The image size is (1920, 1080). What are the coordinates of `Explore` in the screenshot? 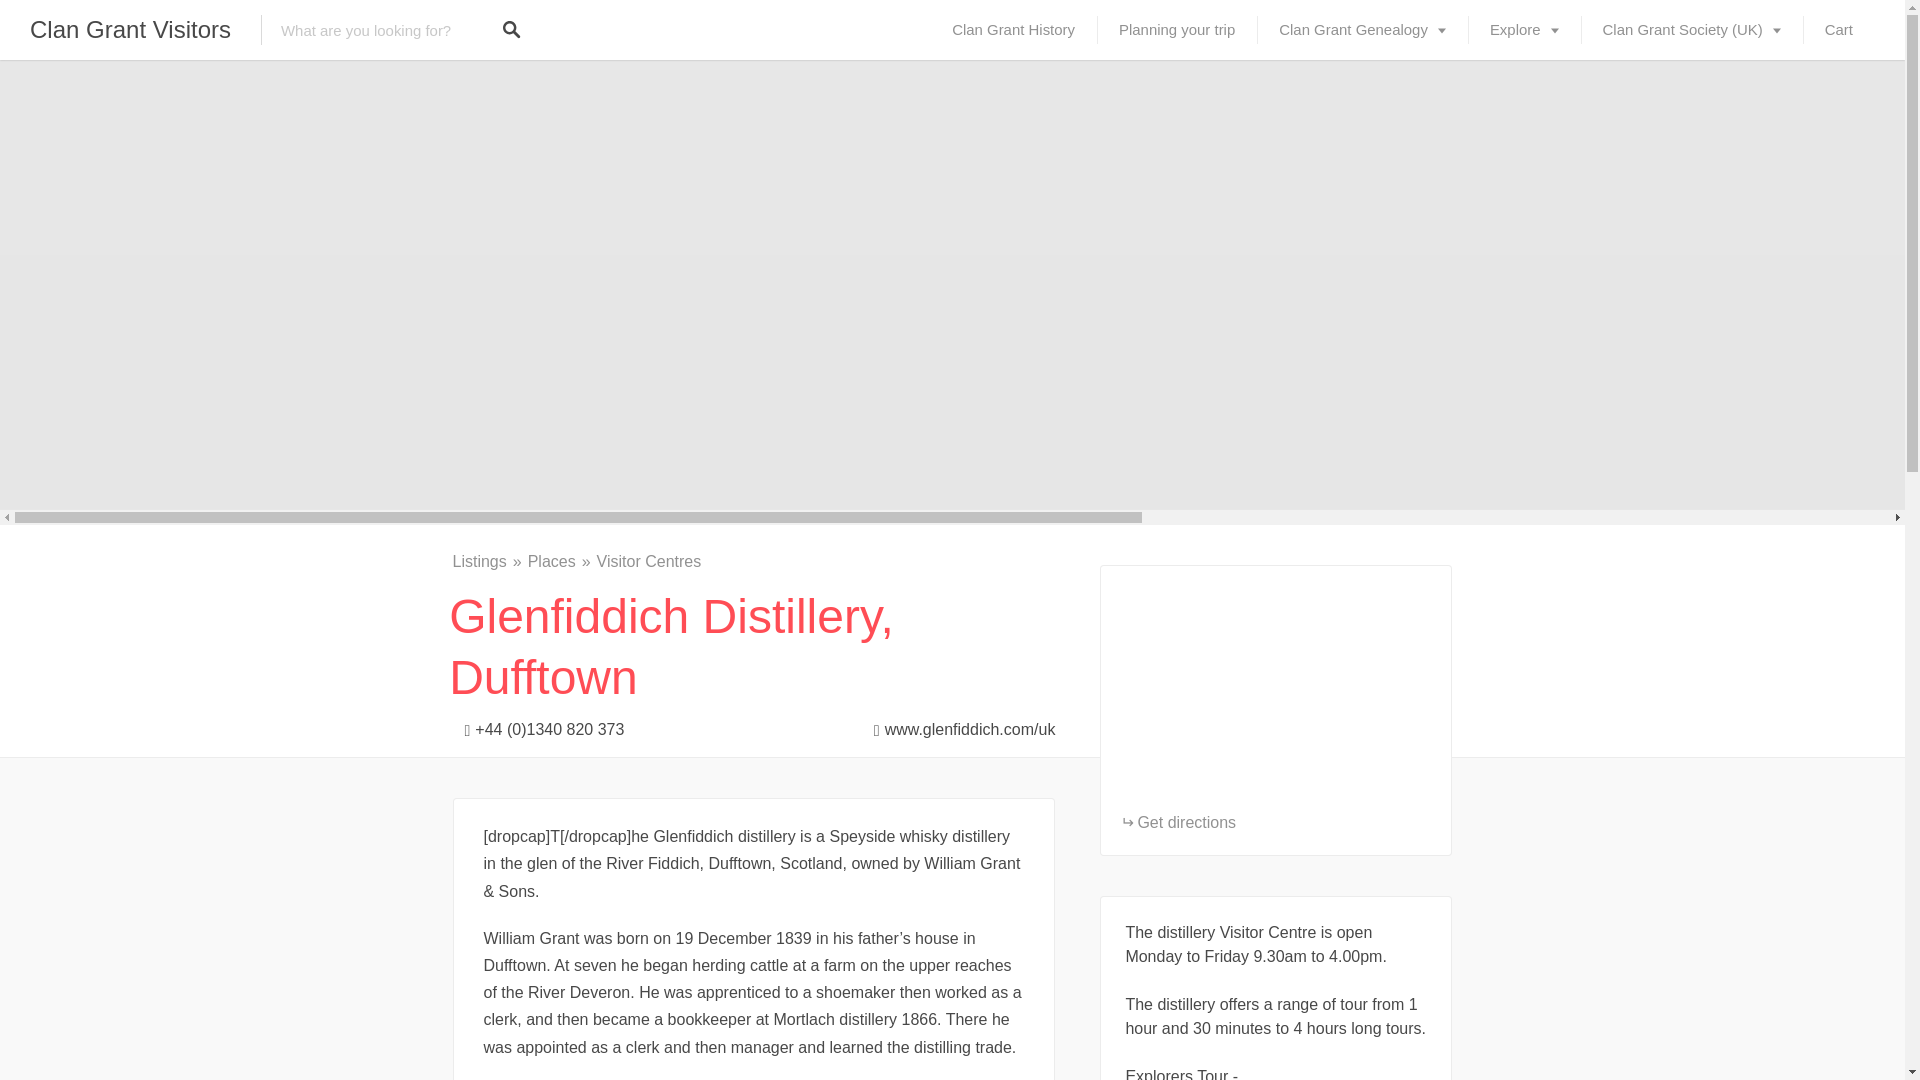 It's located at (1524, 30).